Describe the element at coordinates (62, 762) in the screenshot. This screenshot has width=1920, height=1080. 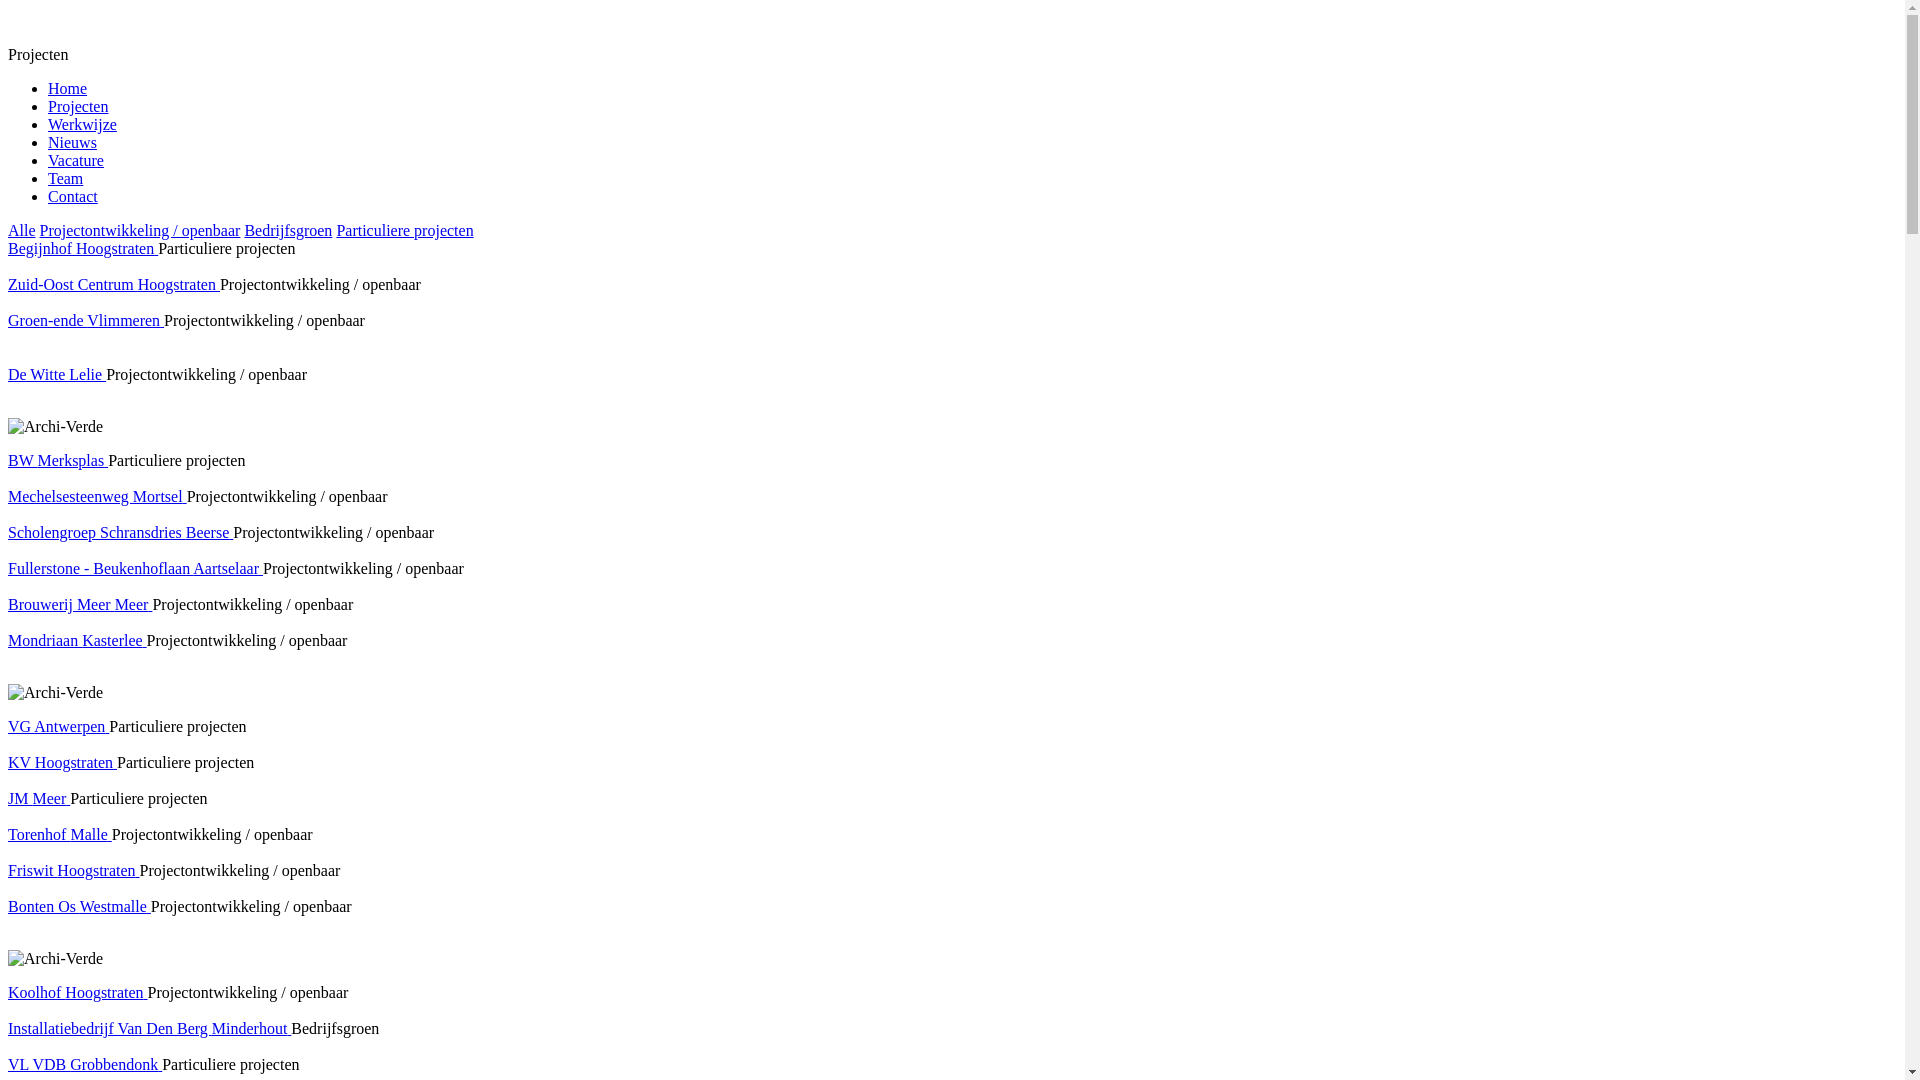
I see `KV Hoogstraten` at that location.